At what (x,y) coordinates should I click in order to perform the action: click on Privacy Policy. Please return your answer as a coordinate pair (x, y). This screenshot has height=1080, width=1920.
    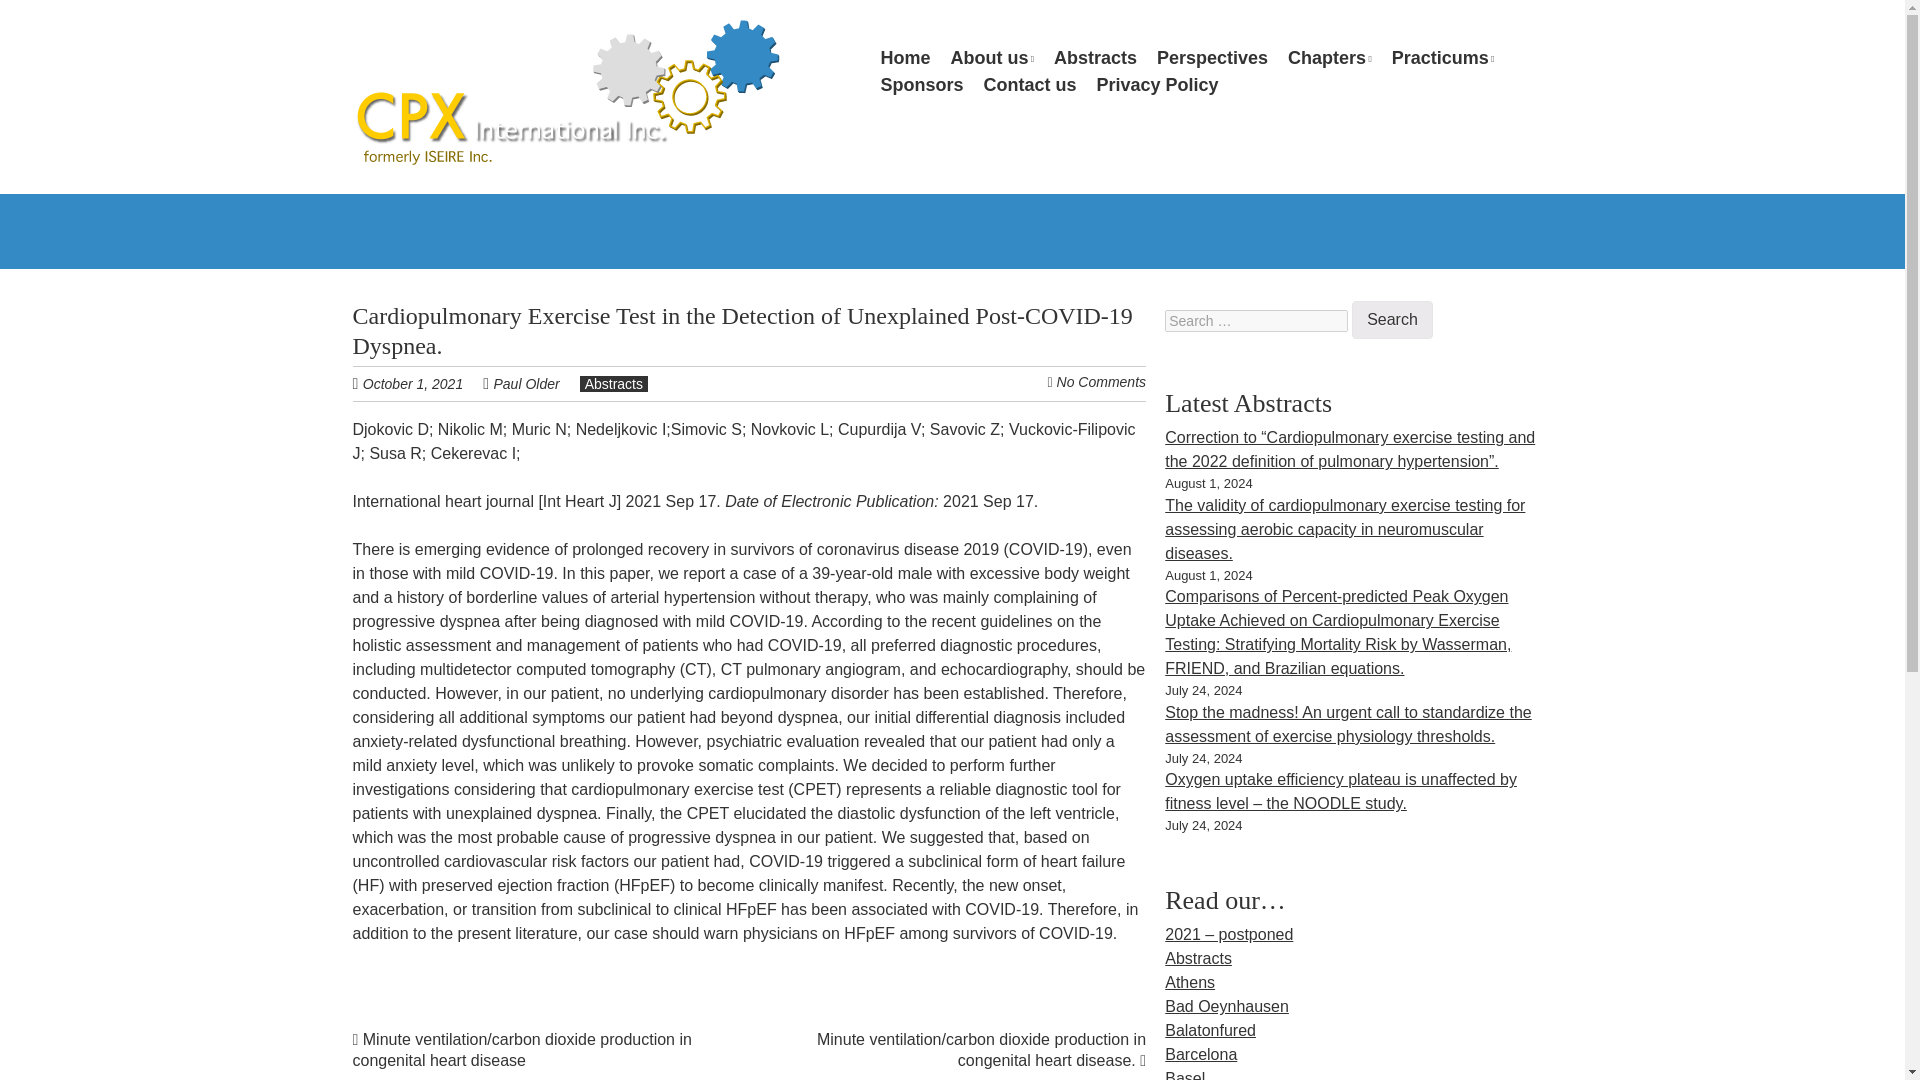
    Looking at the image, I should click on (1156, 86).